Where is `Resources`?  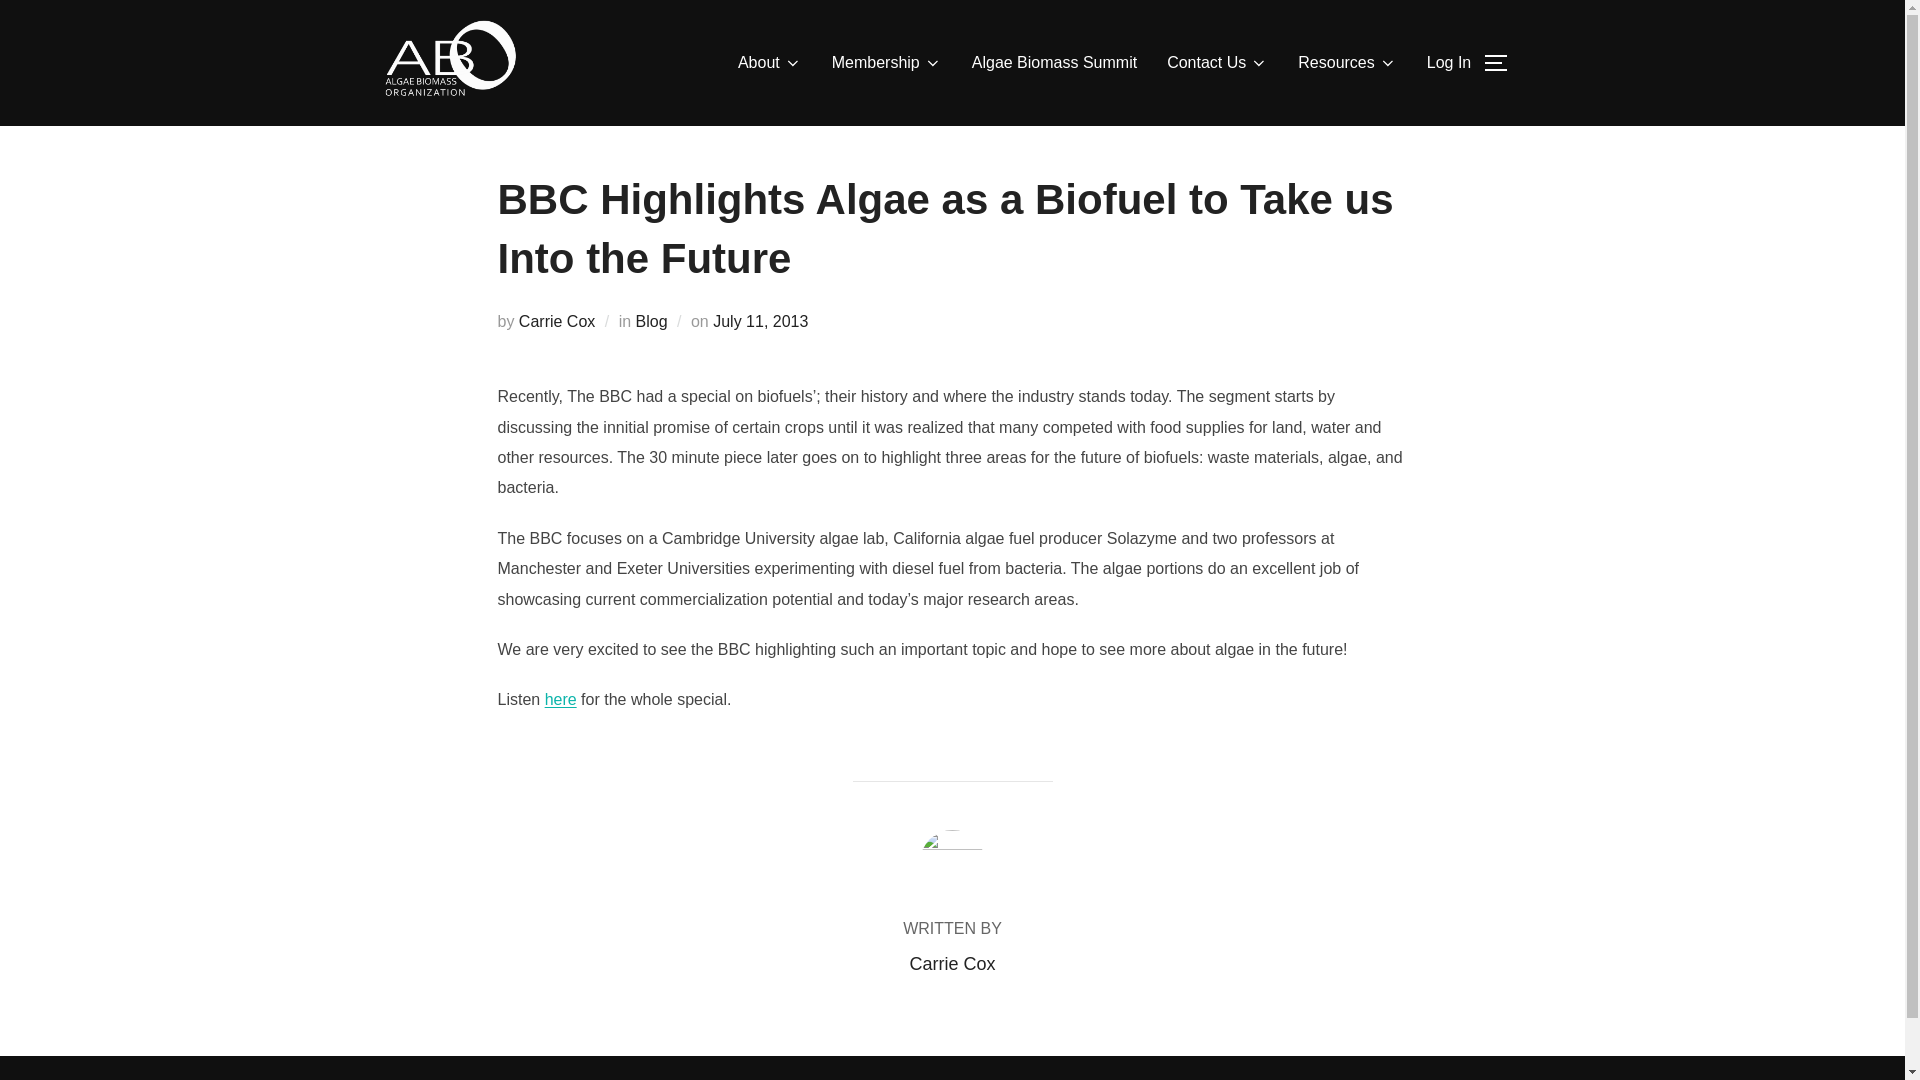
Resources is located at coordinates (1346, 63).